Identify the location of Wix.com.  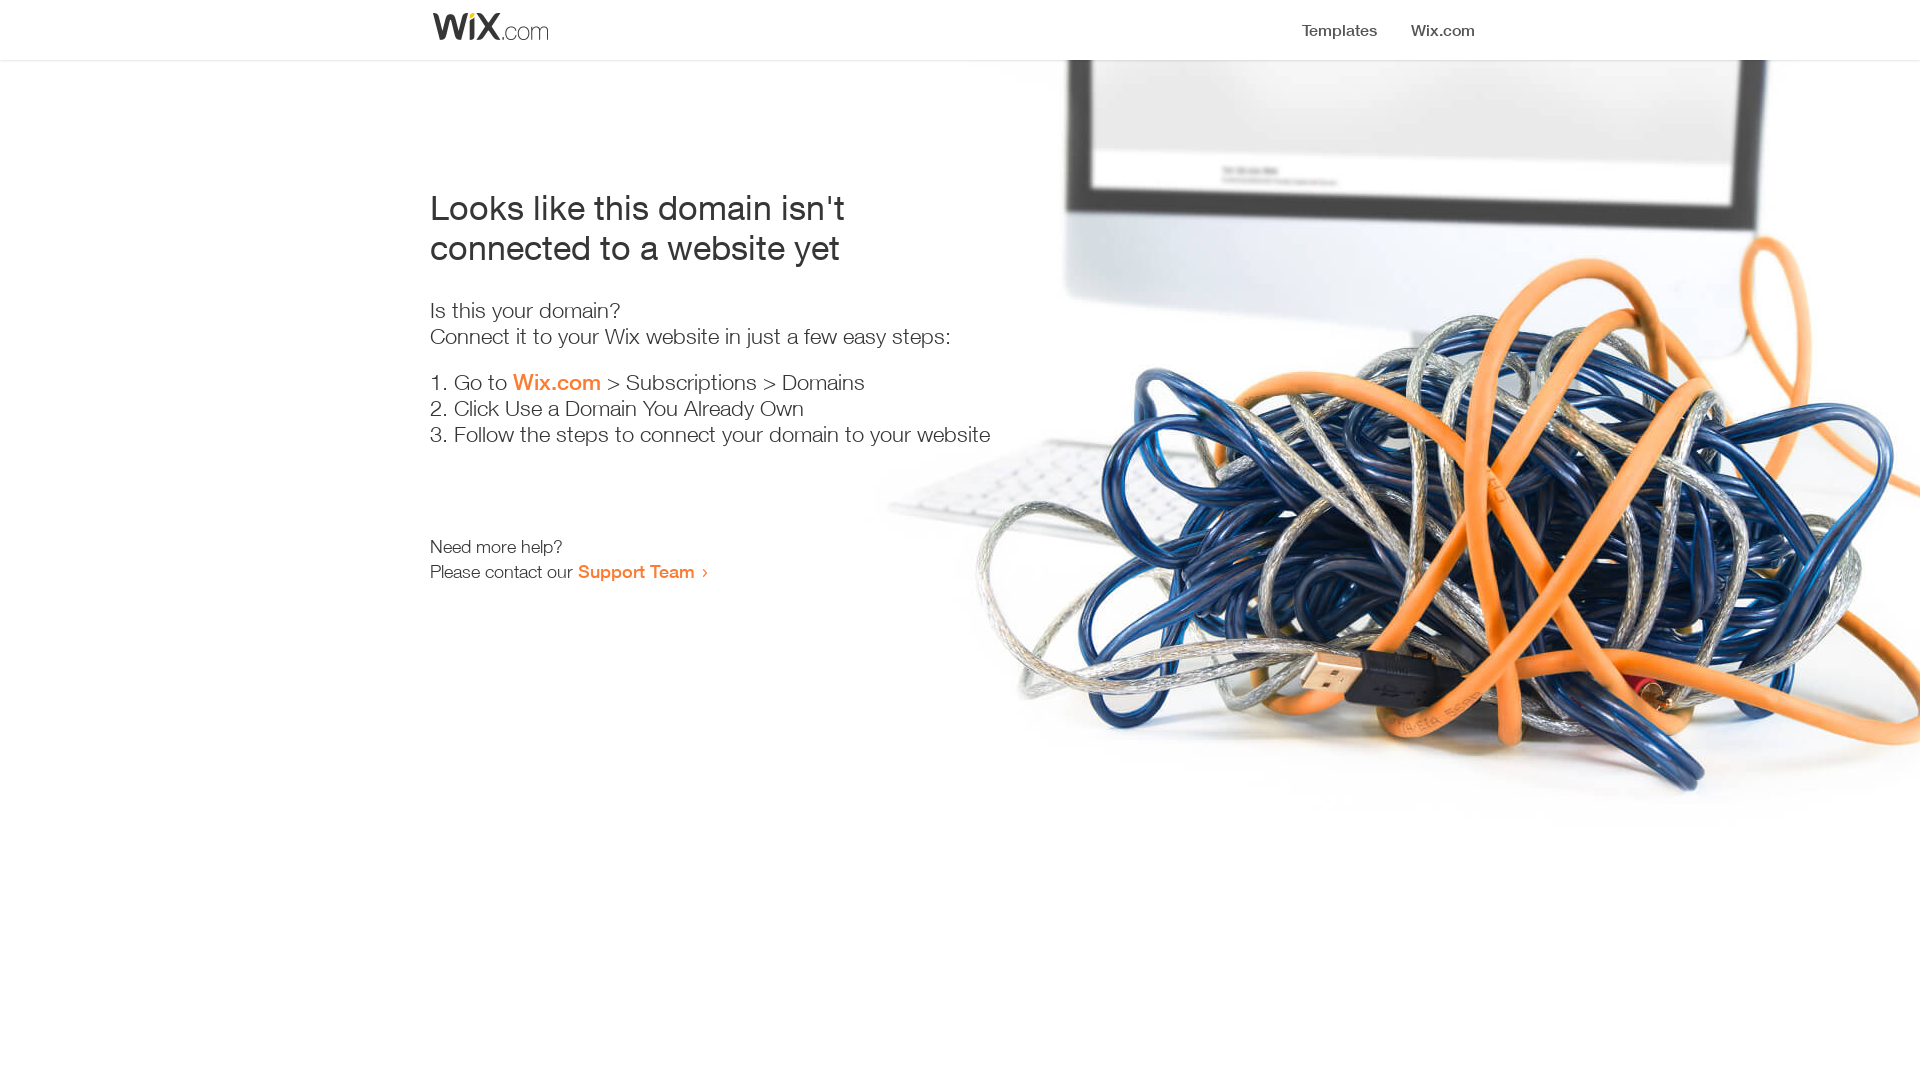
(557, 382).